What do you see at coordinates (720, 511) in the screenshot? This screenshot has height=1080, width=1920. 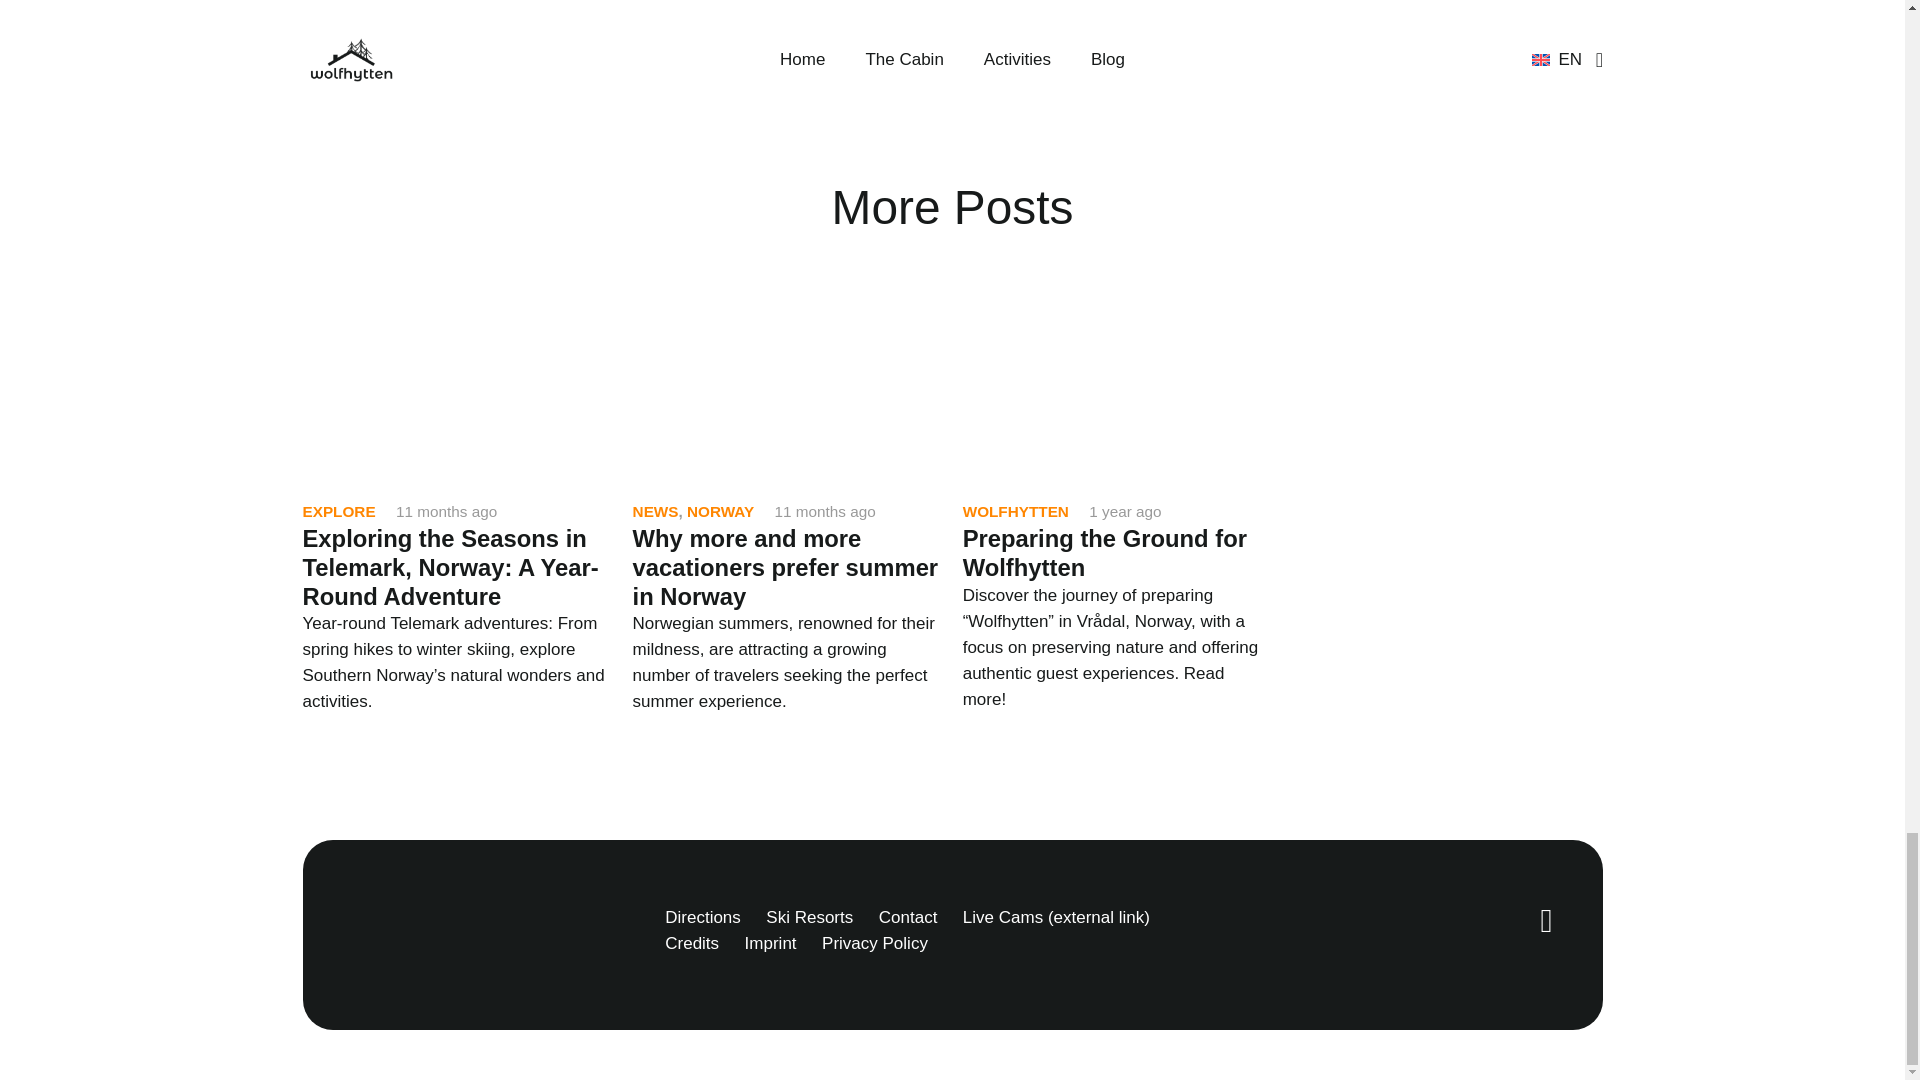 I see `NORWAY` at bounding box center [720, 511].